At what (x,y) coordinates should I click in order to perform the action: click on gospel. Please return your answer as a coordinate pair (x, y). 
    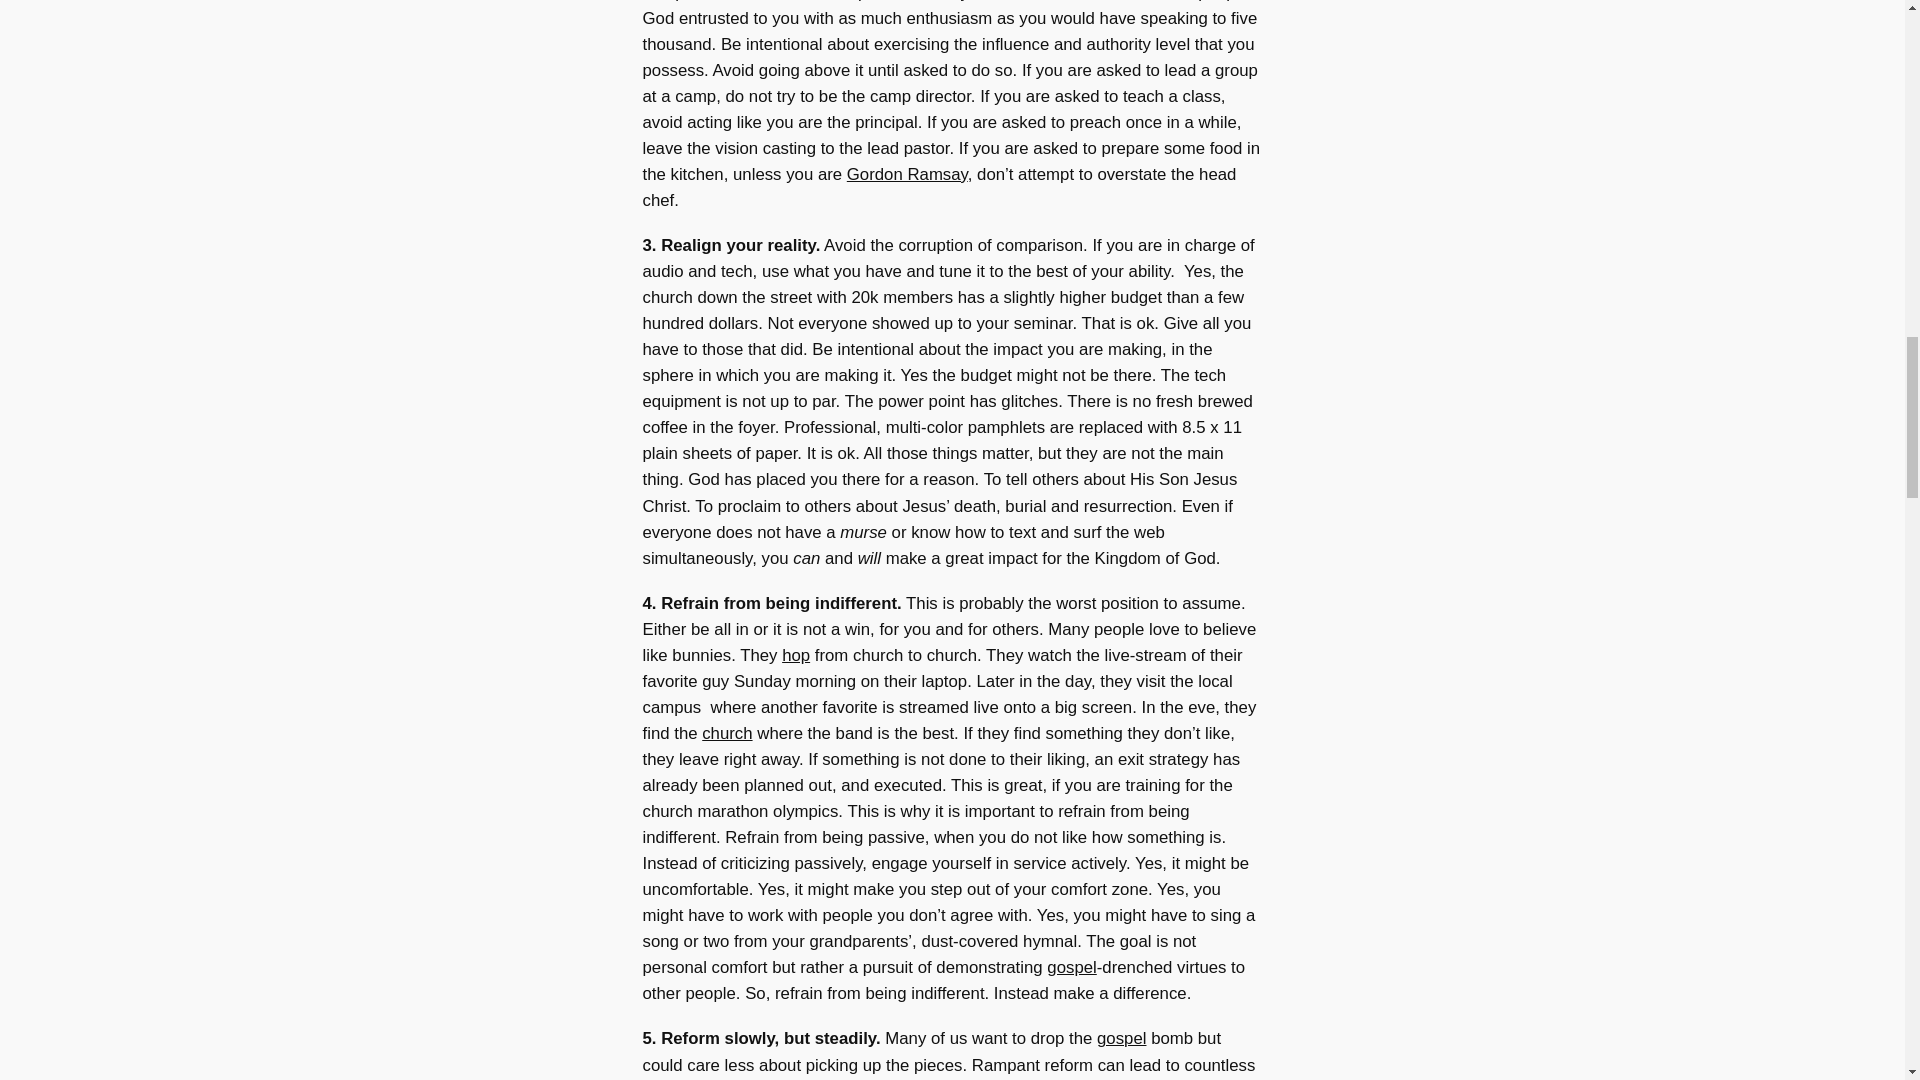
    Looking at the image, I should click on (1071, 967).